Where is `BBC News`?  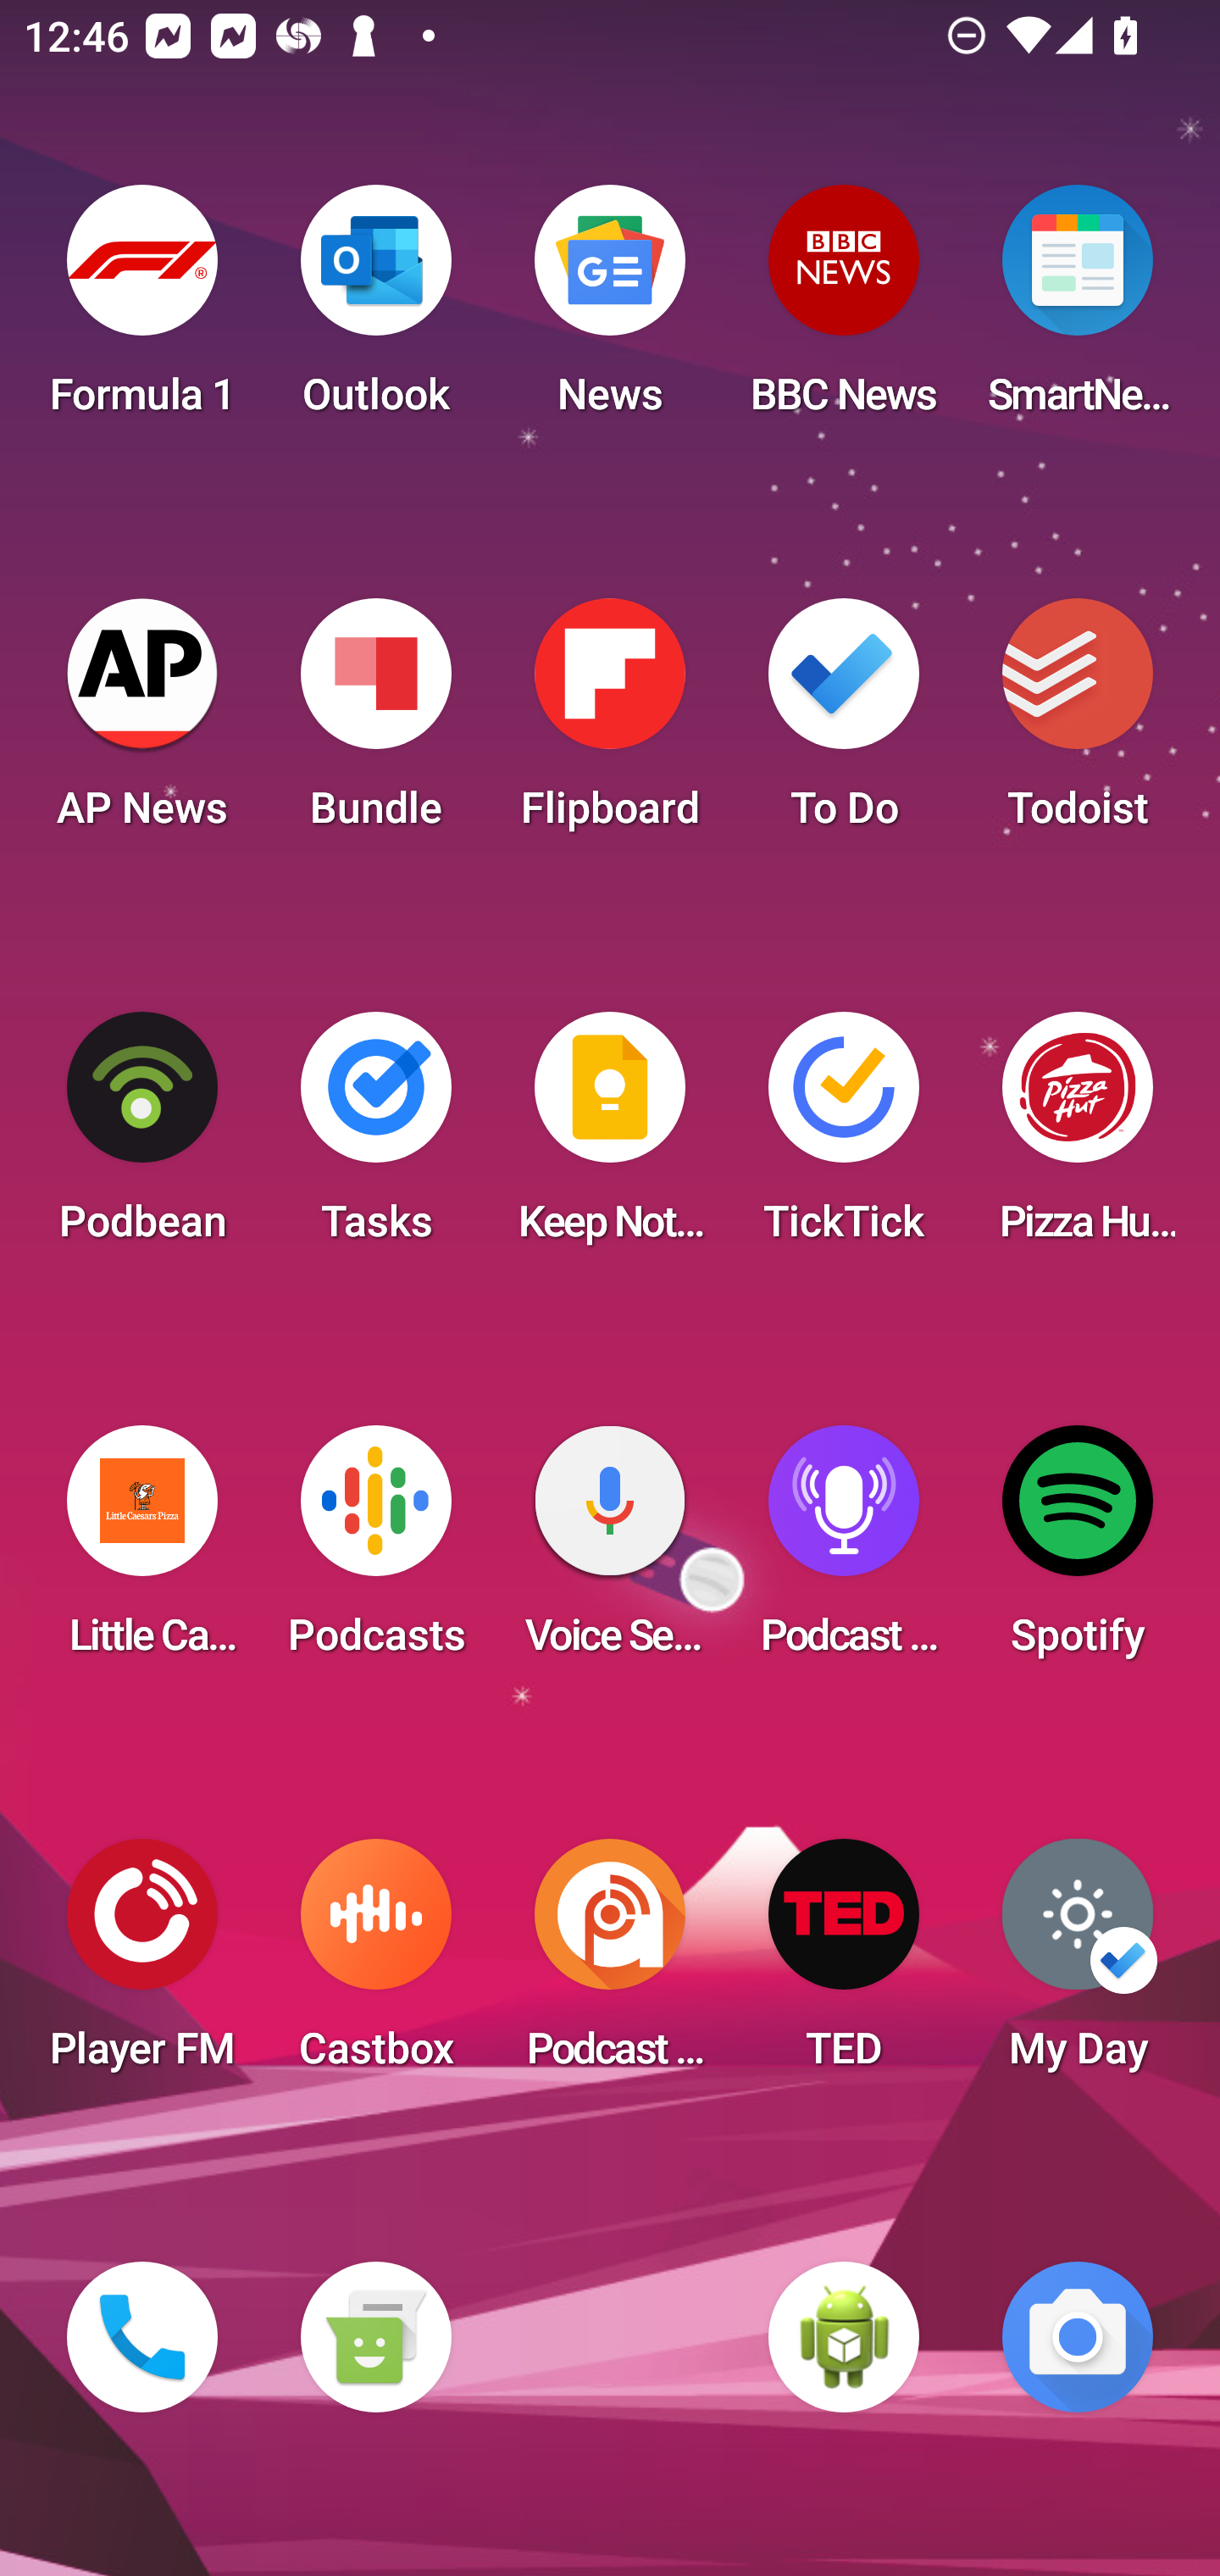 BBC News is located at coordinates (844, 310).